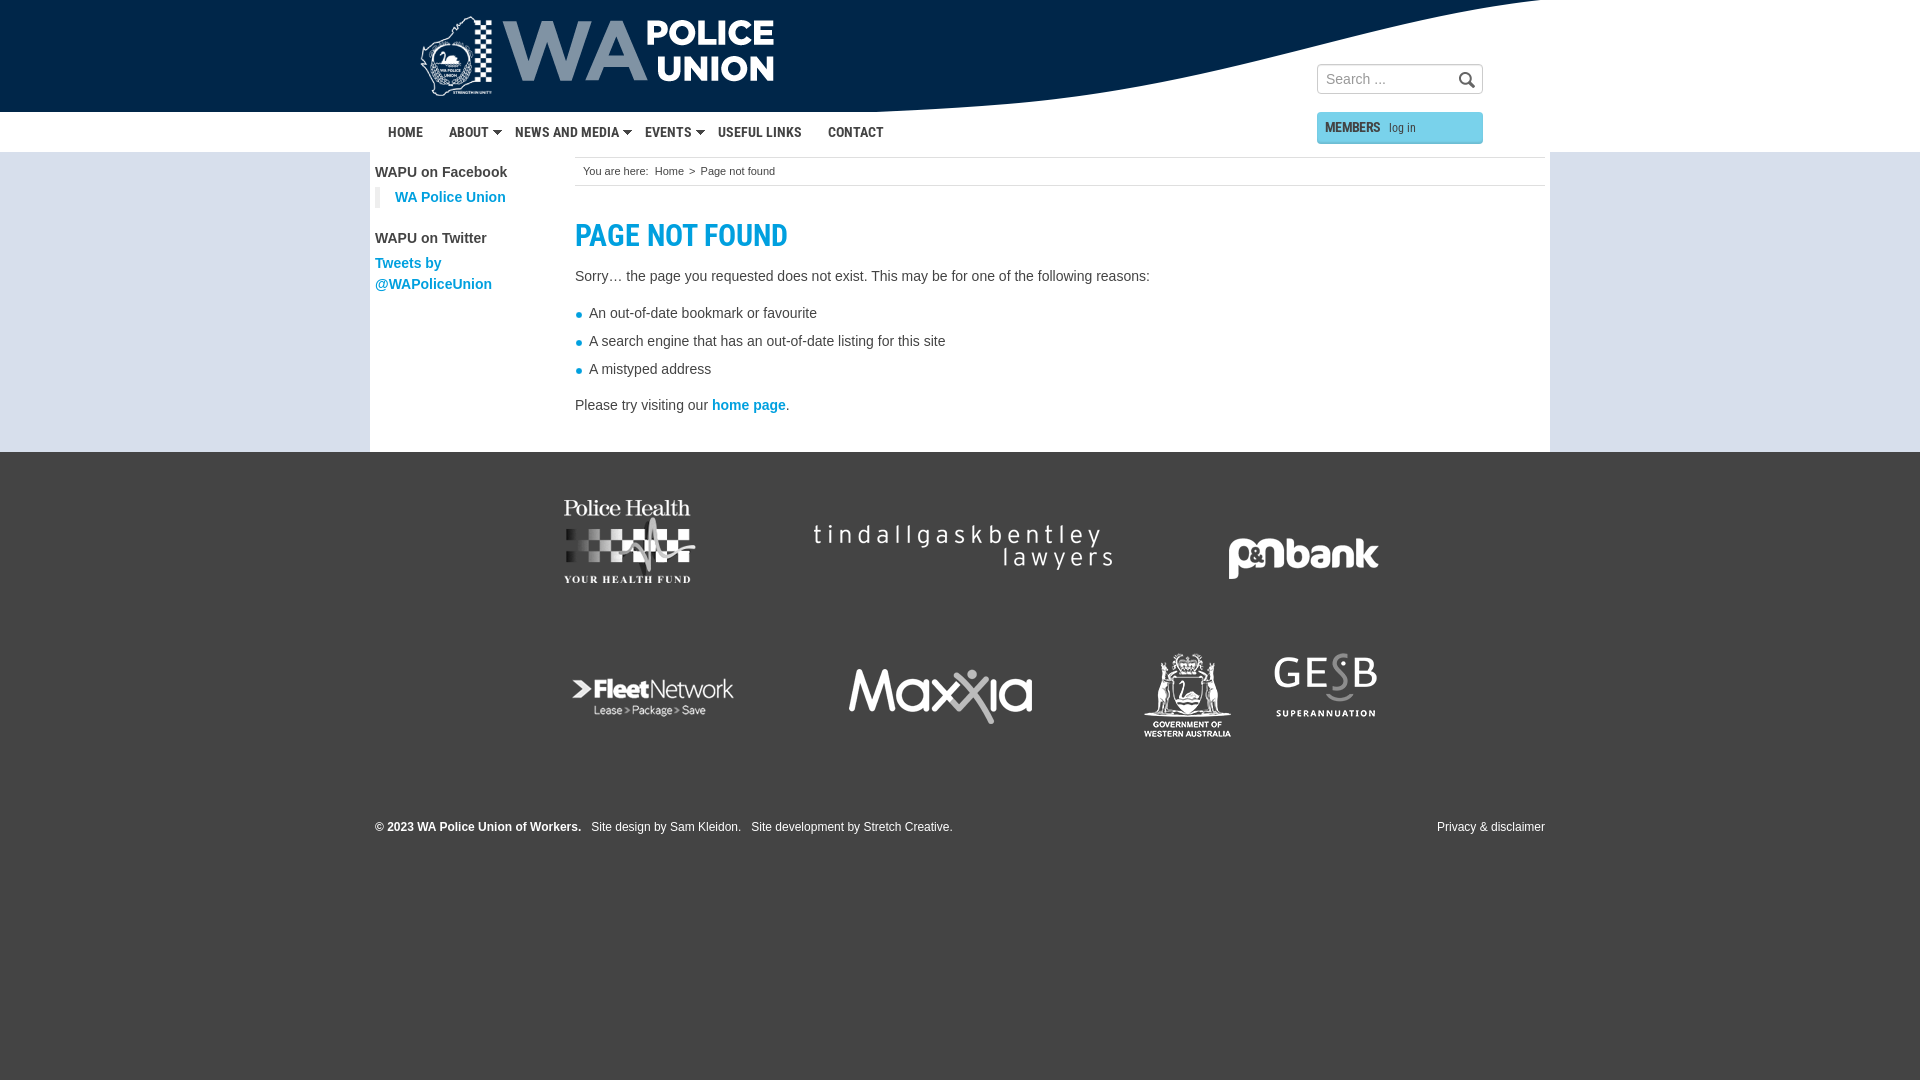  I want to click on WA Police Union, so click(450, 197).